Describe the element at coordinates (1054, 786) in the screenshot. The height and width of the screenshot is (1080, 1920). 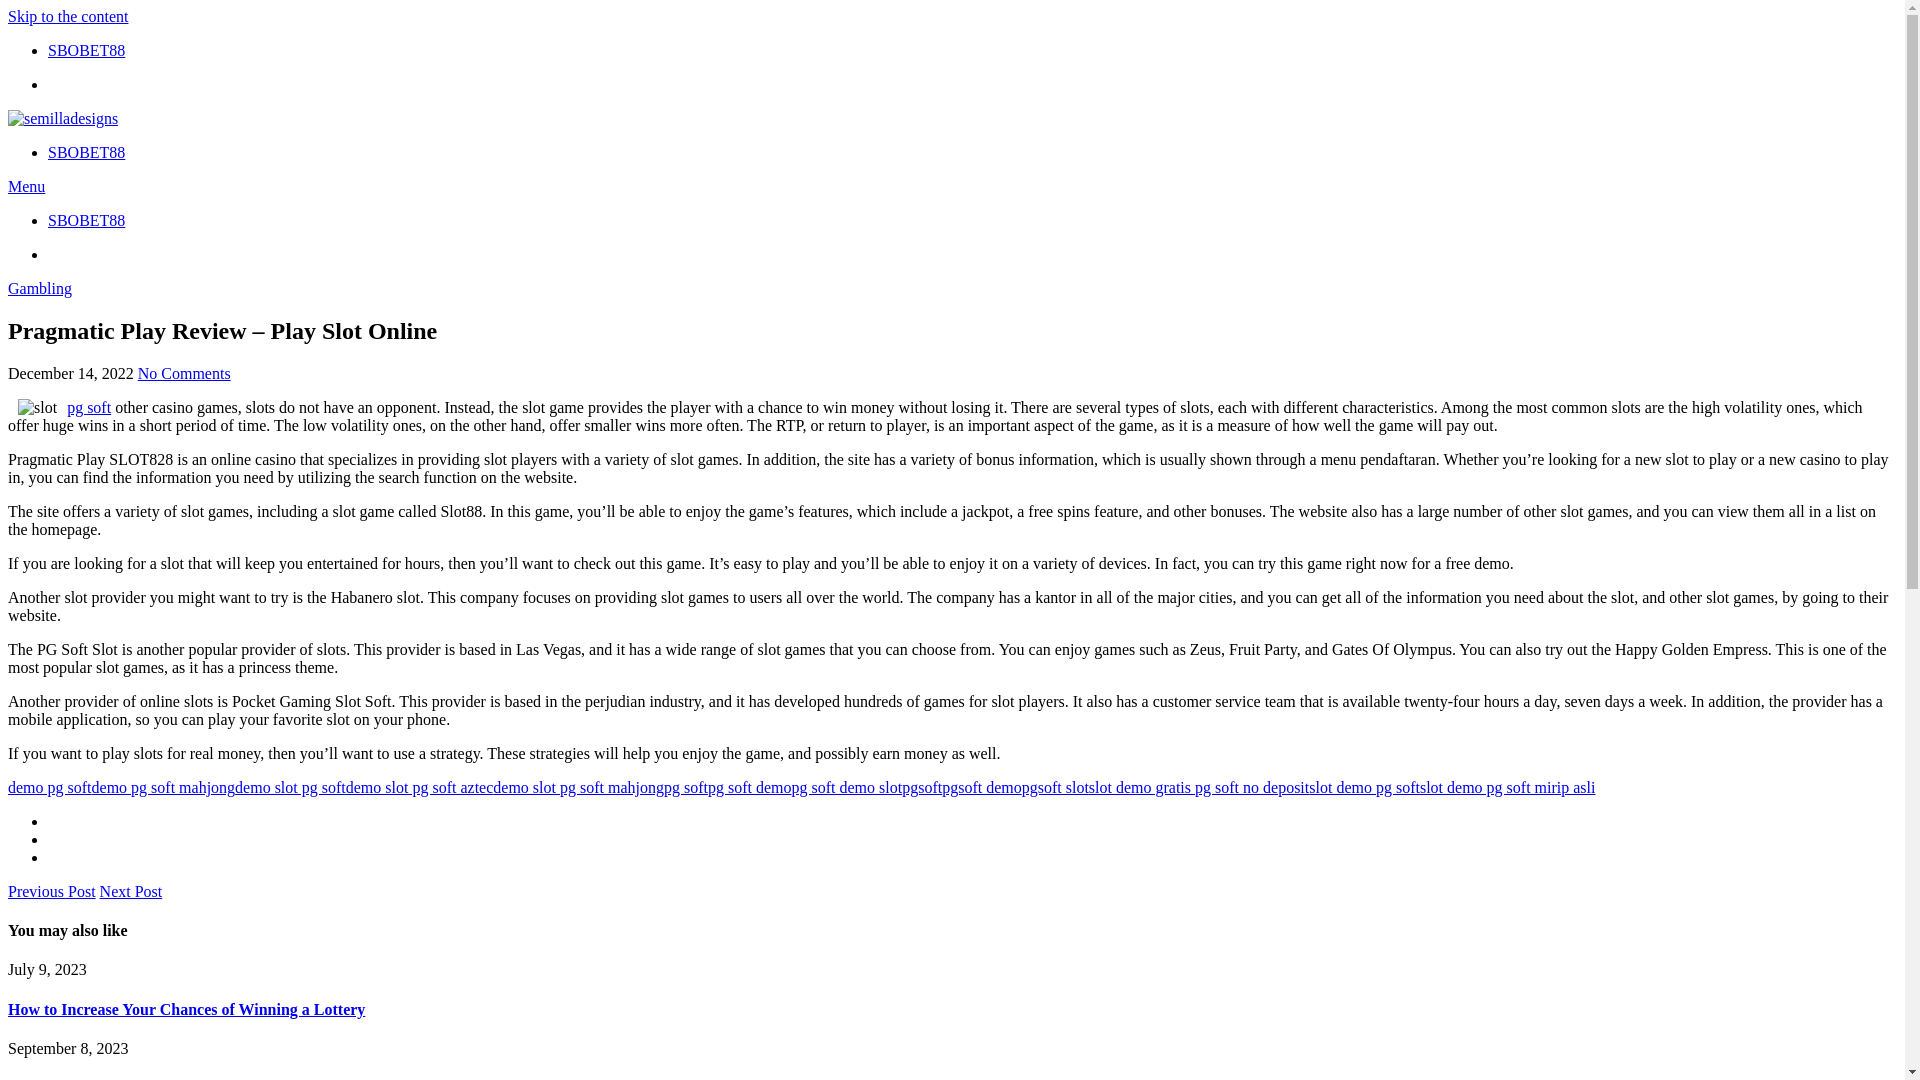
I see `pgsoft slot` at that location.